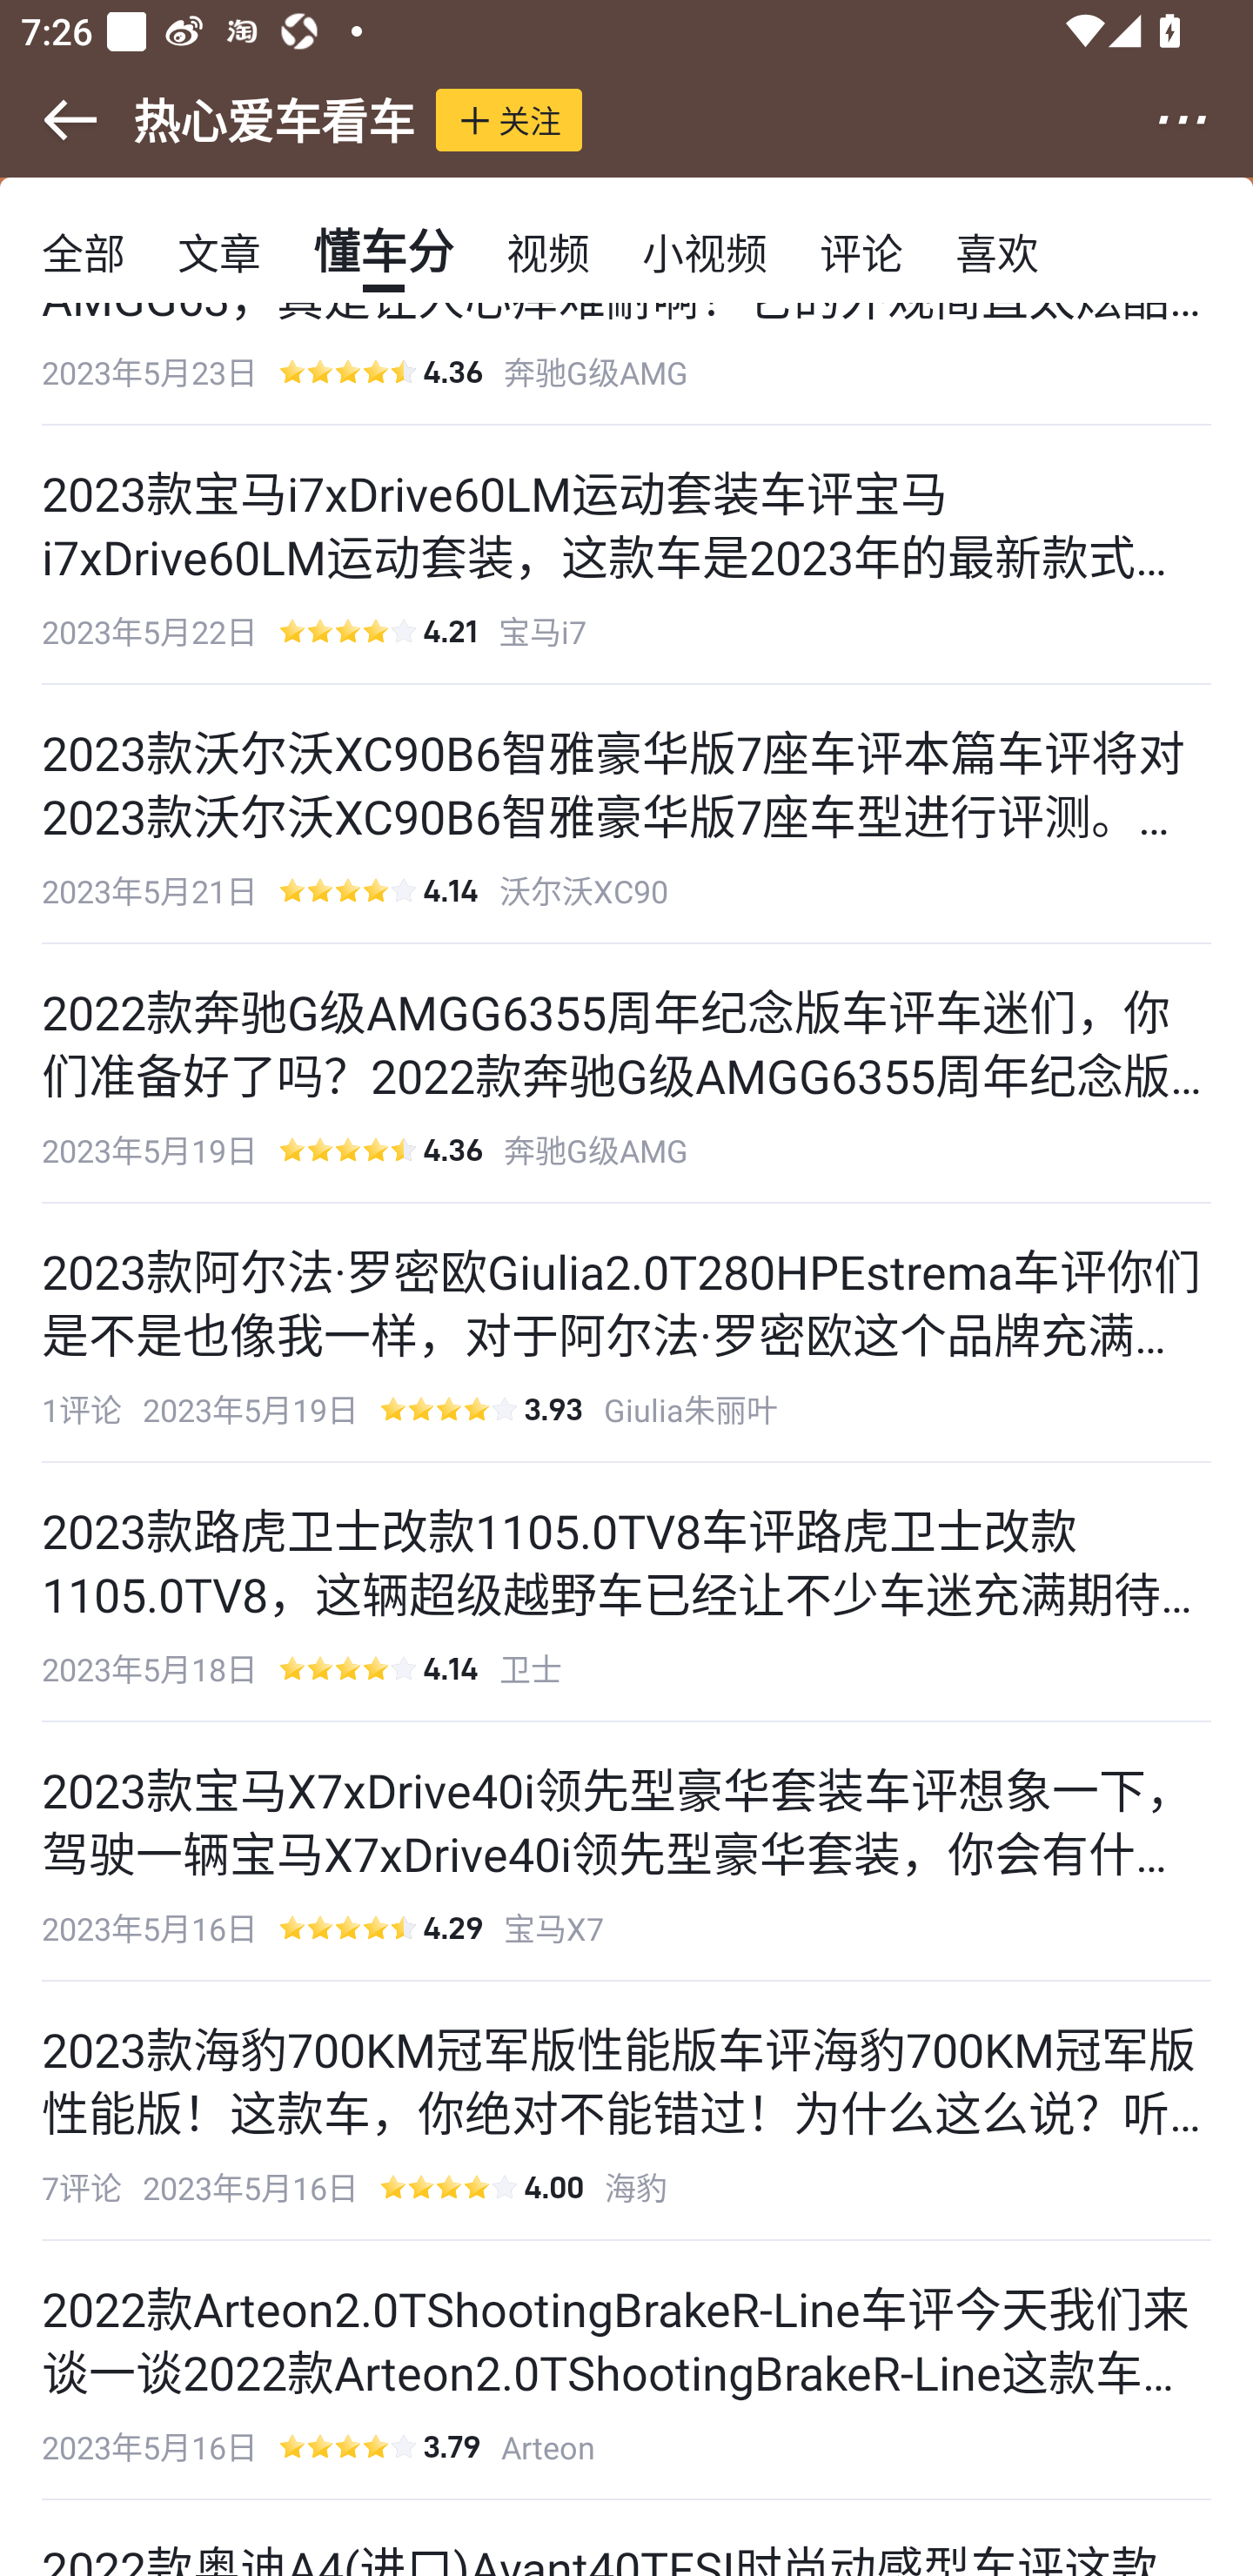  I want to click on 全部, so click(84, 251).